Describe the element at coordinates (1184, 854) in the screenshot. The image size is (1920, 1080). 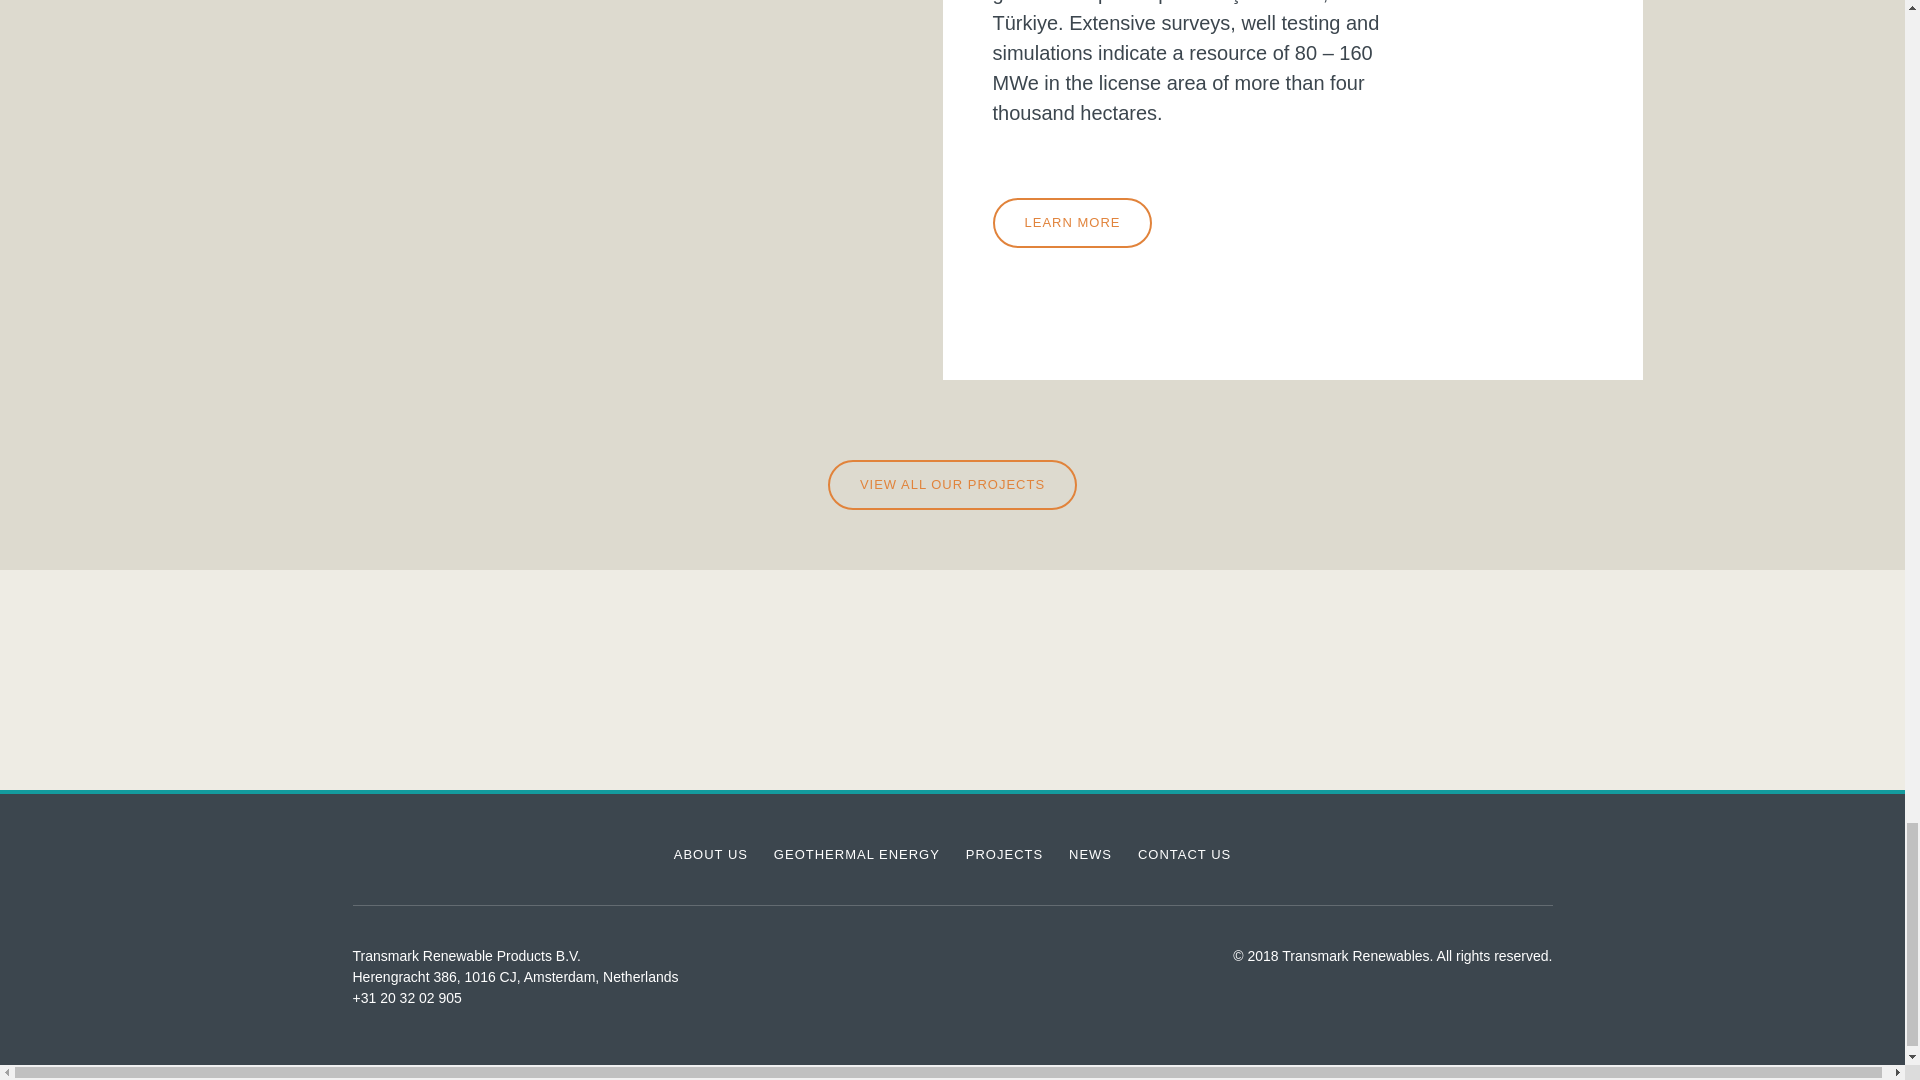
I see `CONTACT US` at that location.